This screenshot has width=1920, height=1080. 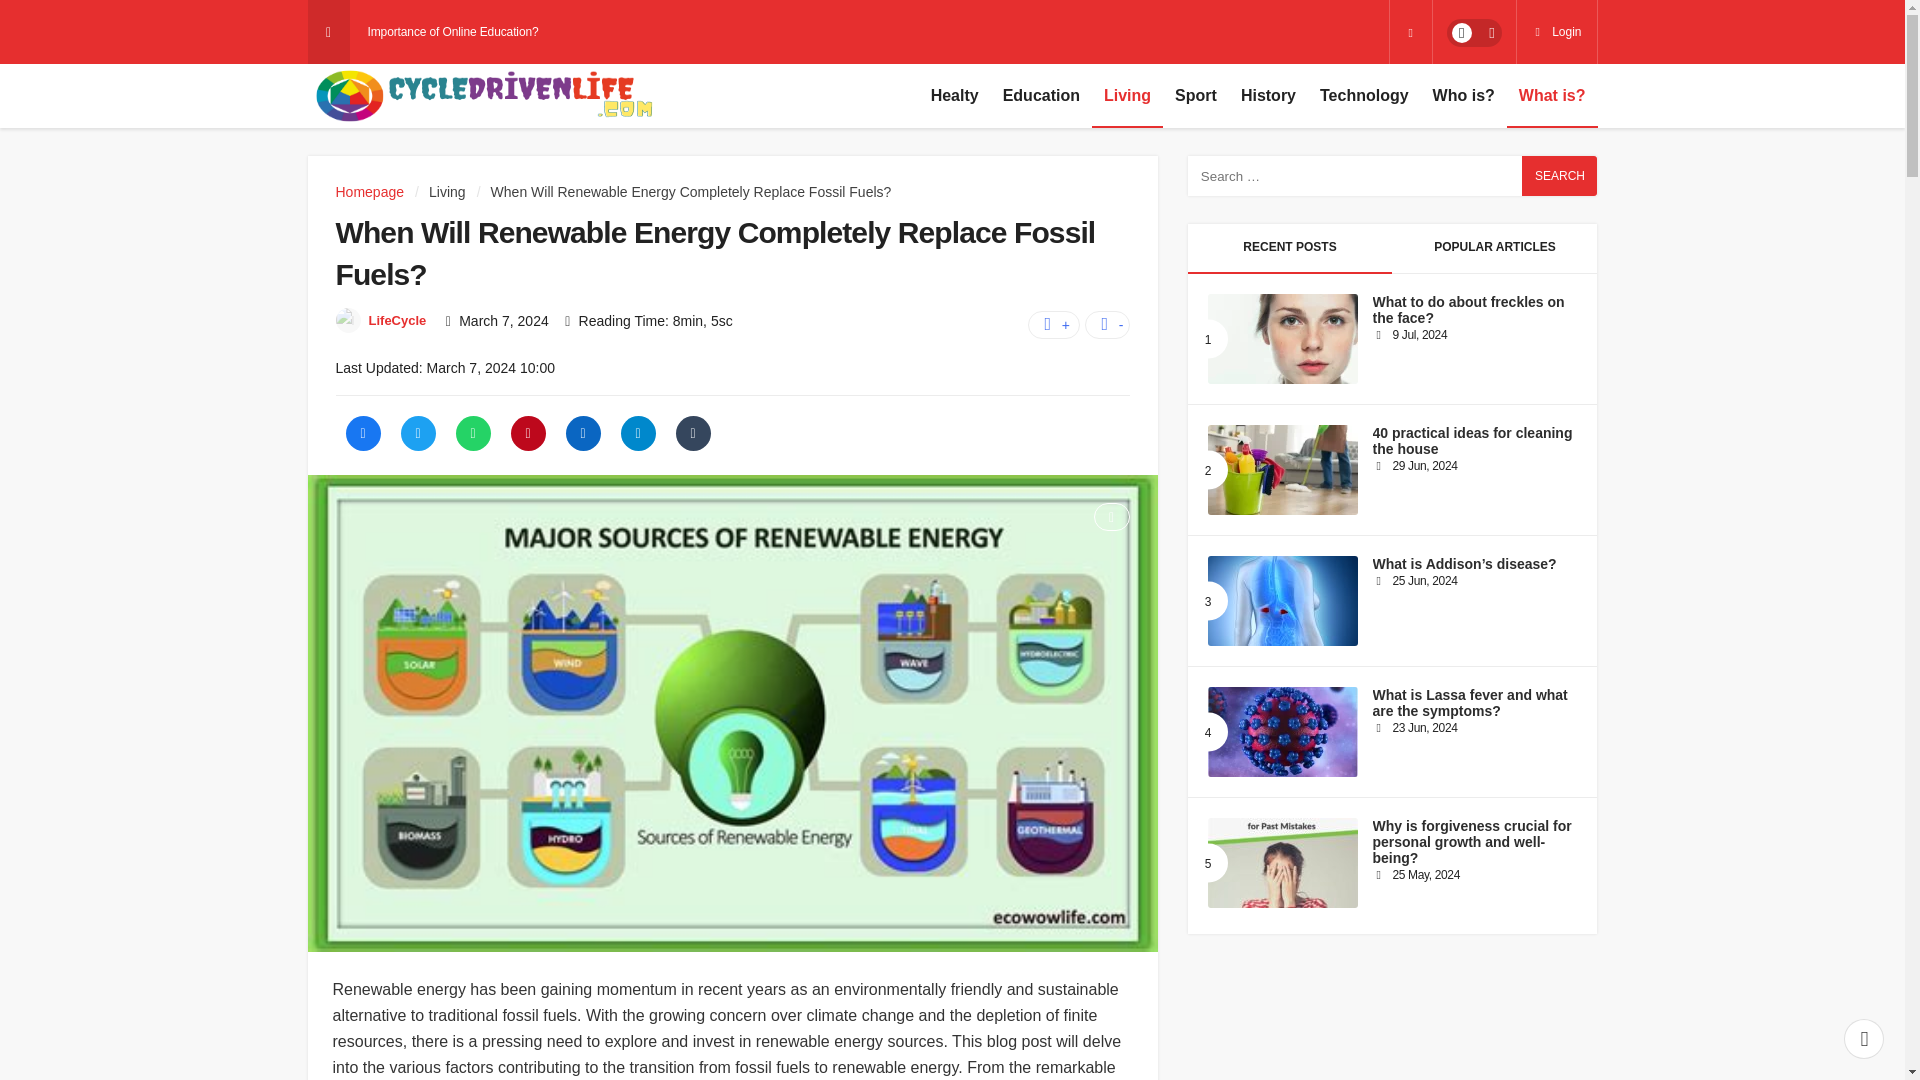 What do you see at coordinates (370, 191) in the screenshot?
I see `Homepage` at bounding box center [370, 191].